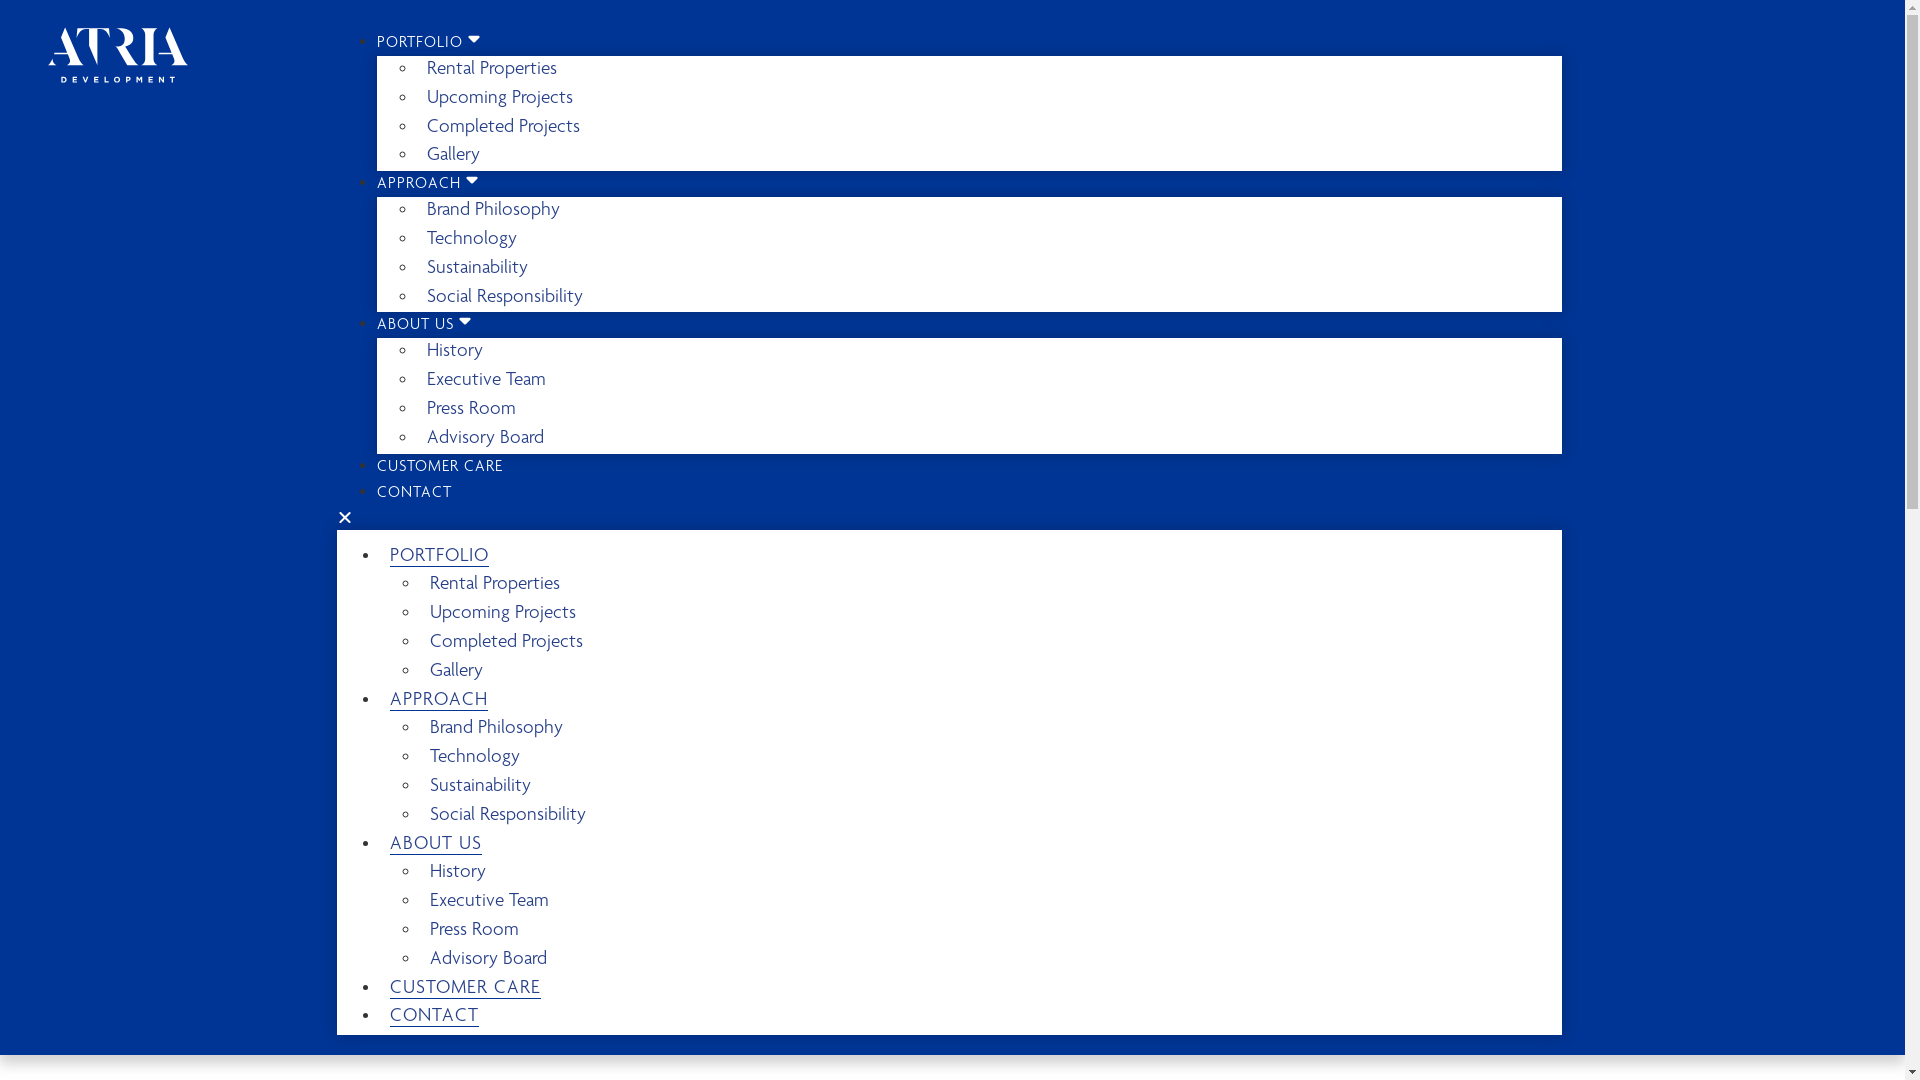  Describe the element at coordinates (486, 380) in the screenshot. I see `Executive Team` at that location.